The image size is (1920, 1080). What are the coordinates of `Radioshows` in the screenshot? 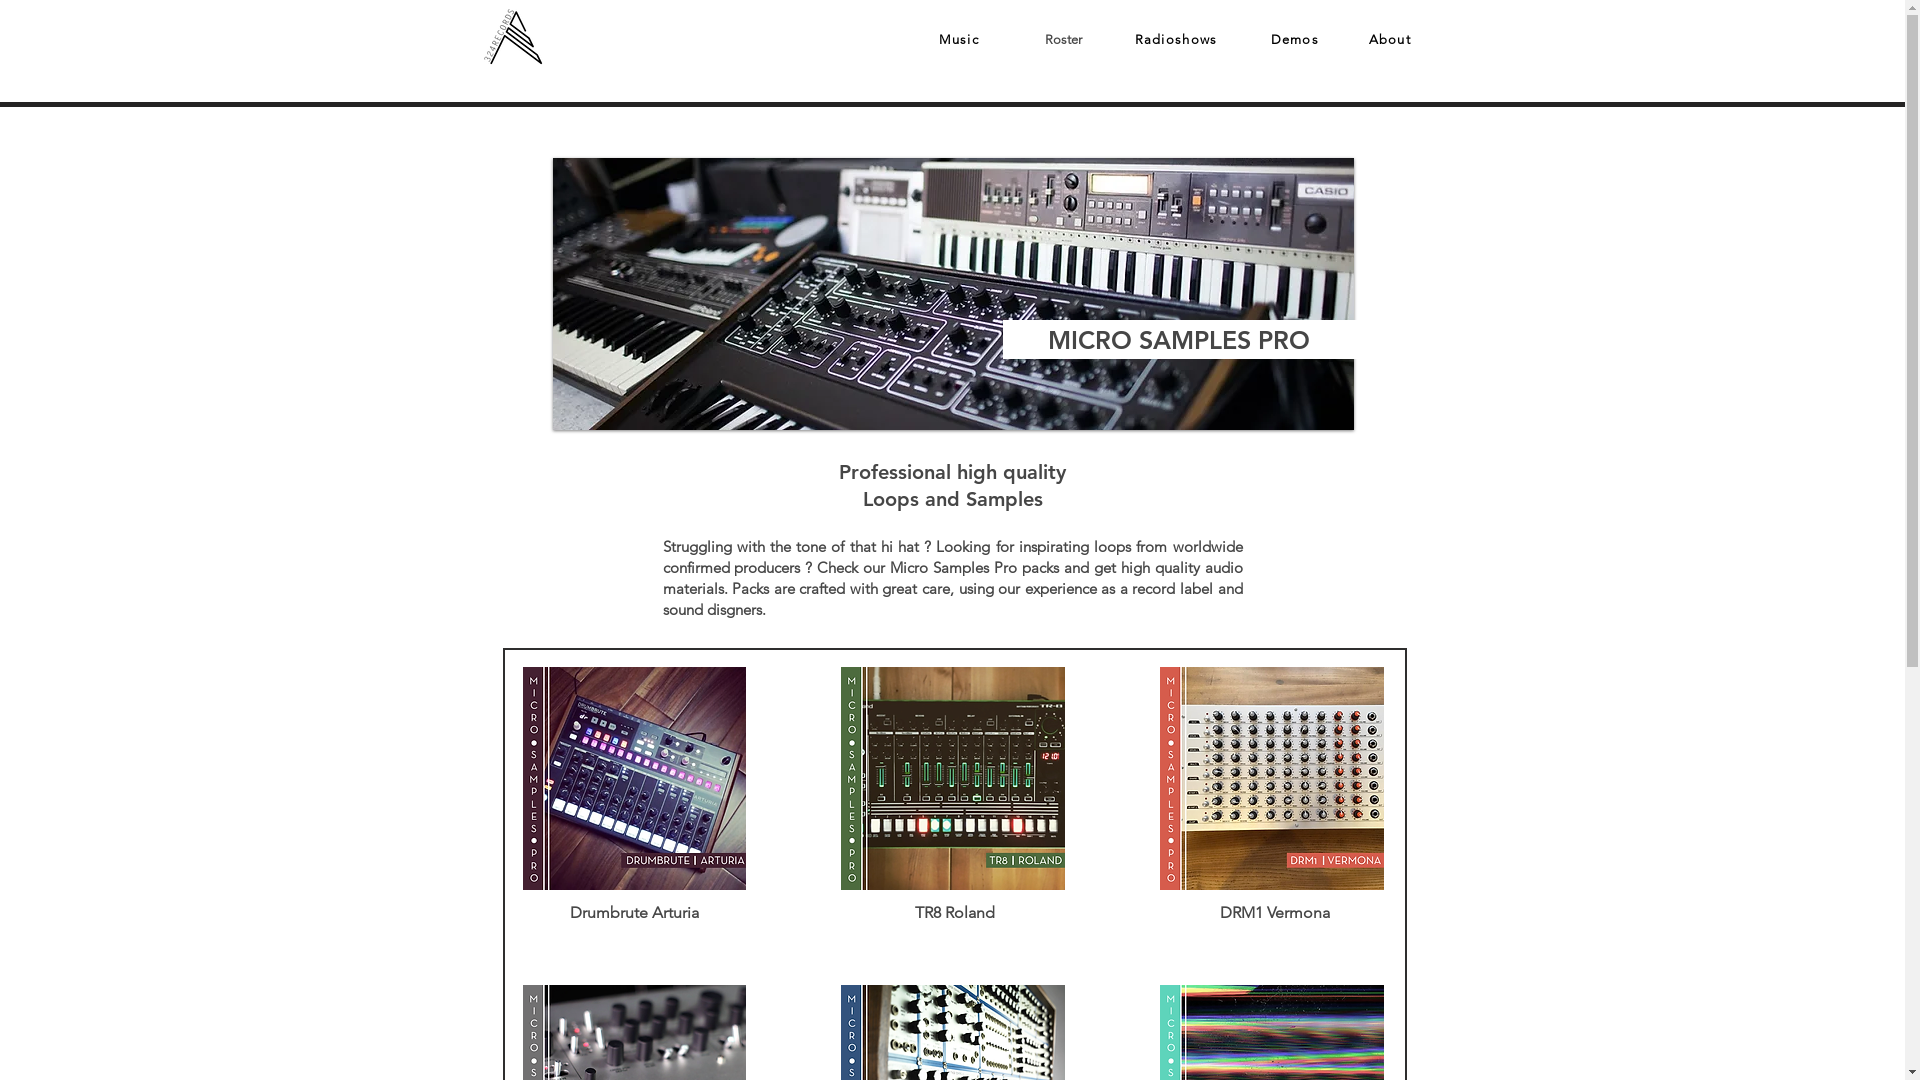 It's located at (1176, 40).